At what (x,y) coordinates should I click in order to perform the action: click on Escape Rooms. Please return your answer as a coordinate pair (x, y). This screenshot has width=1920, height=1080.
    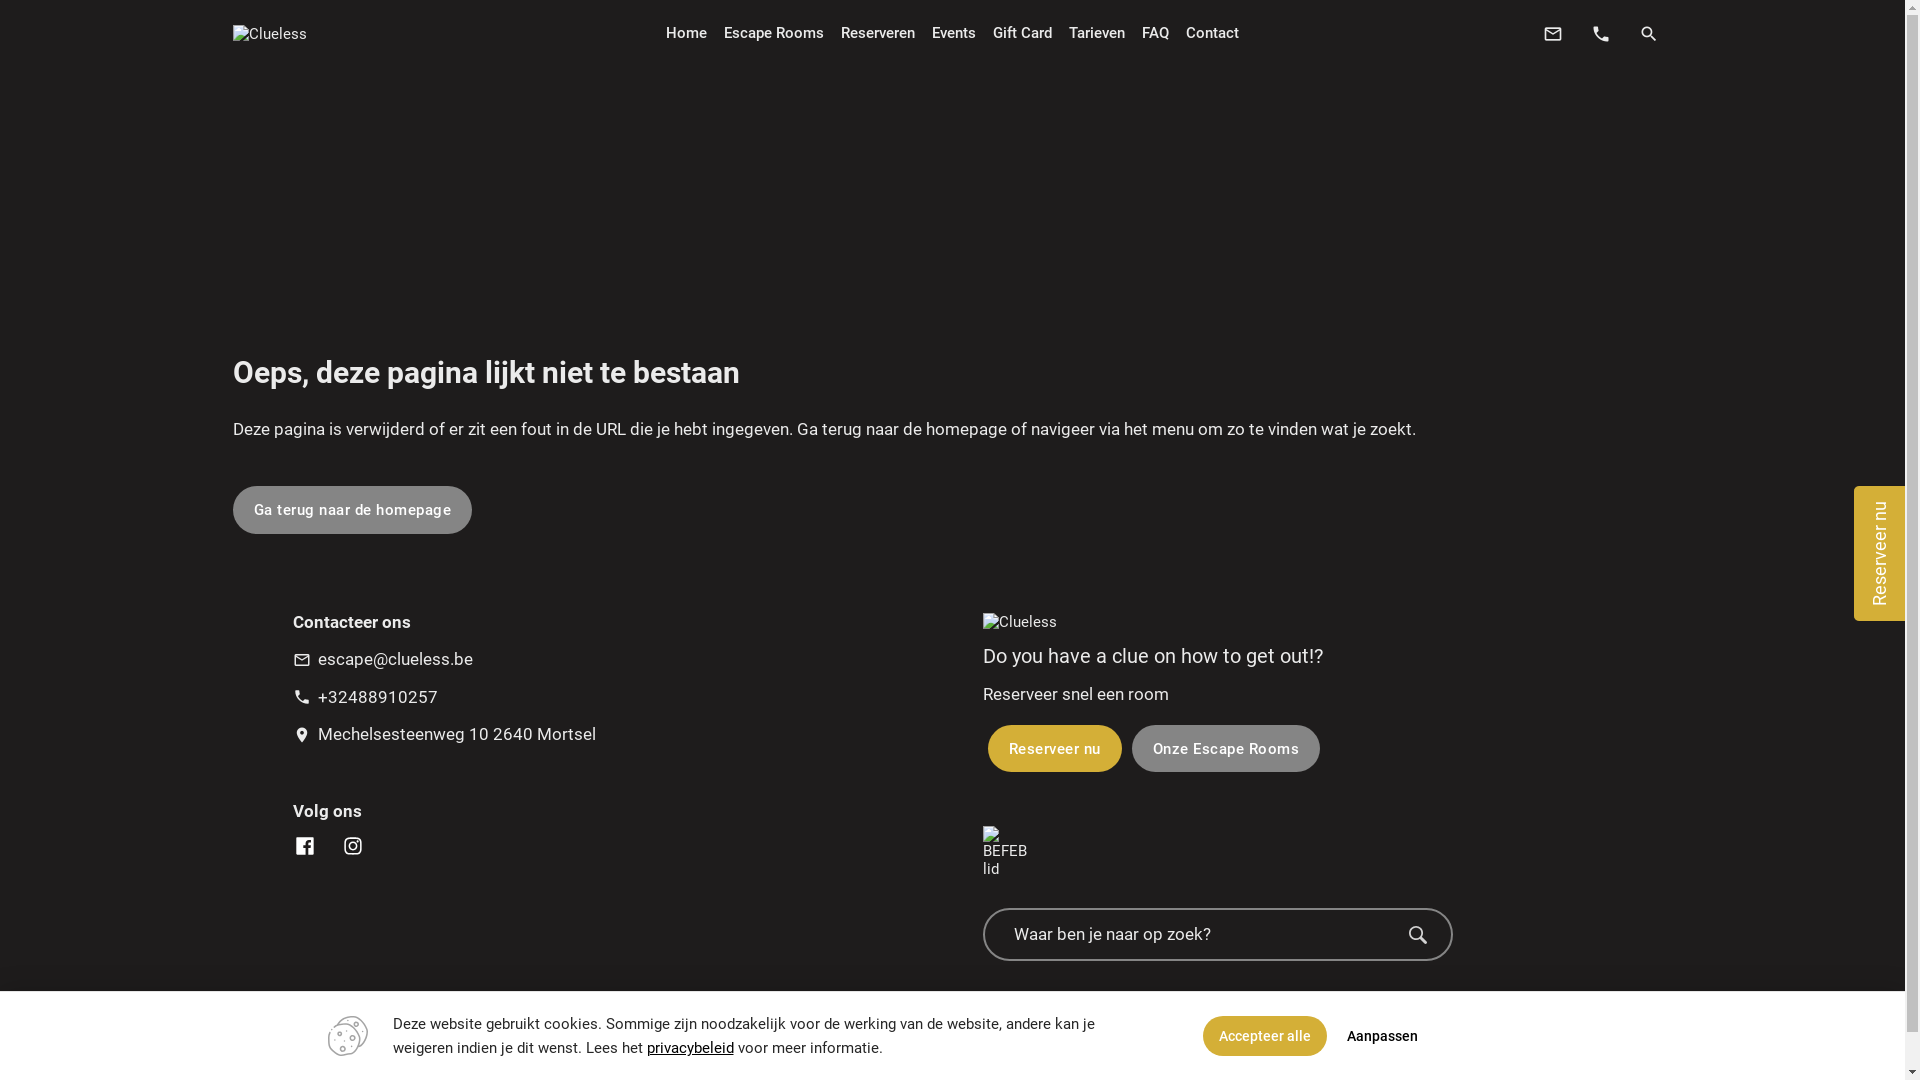
    Looking at the image, I should click on (774, 32).